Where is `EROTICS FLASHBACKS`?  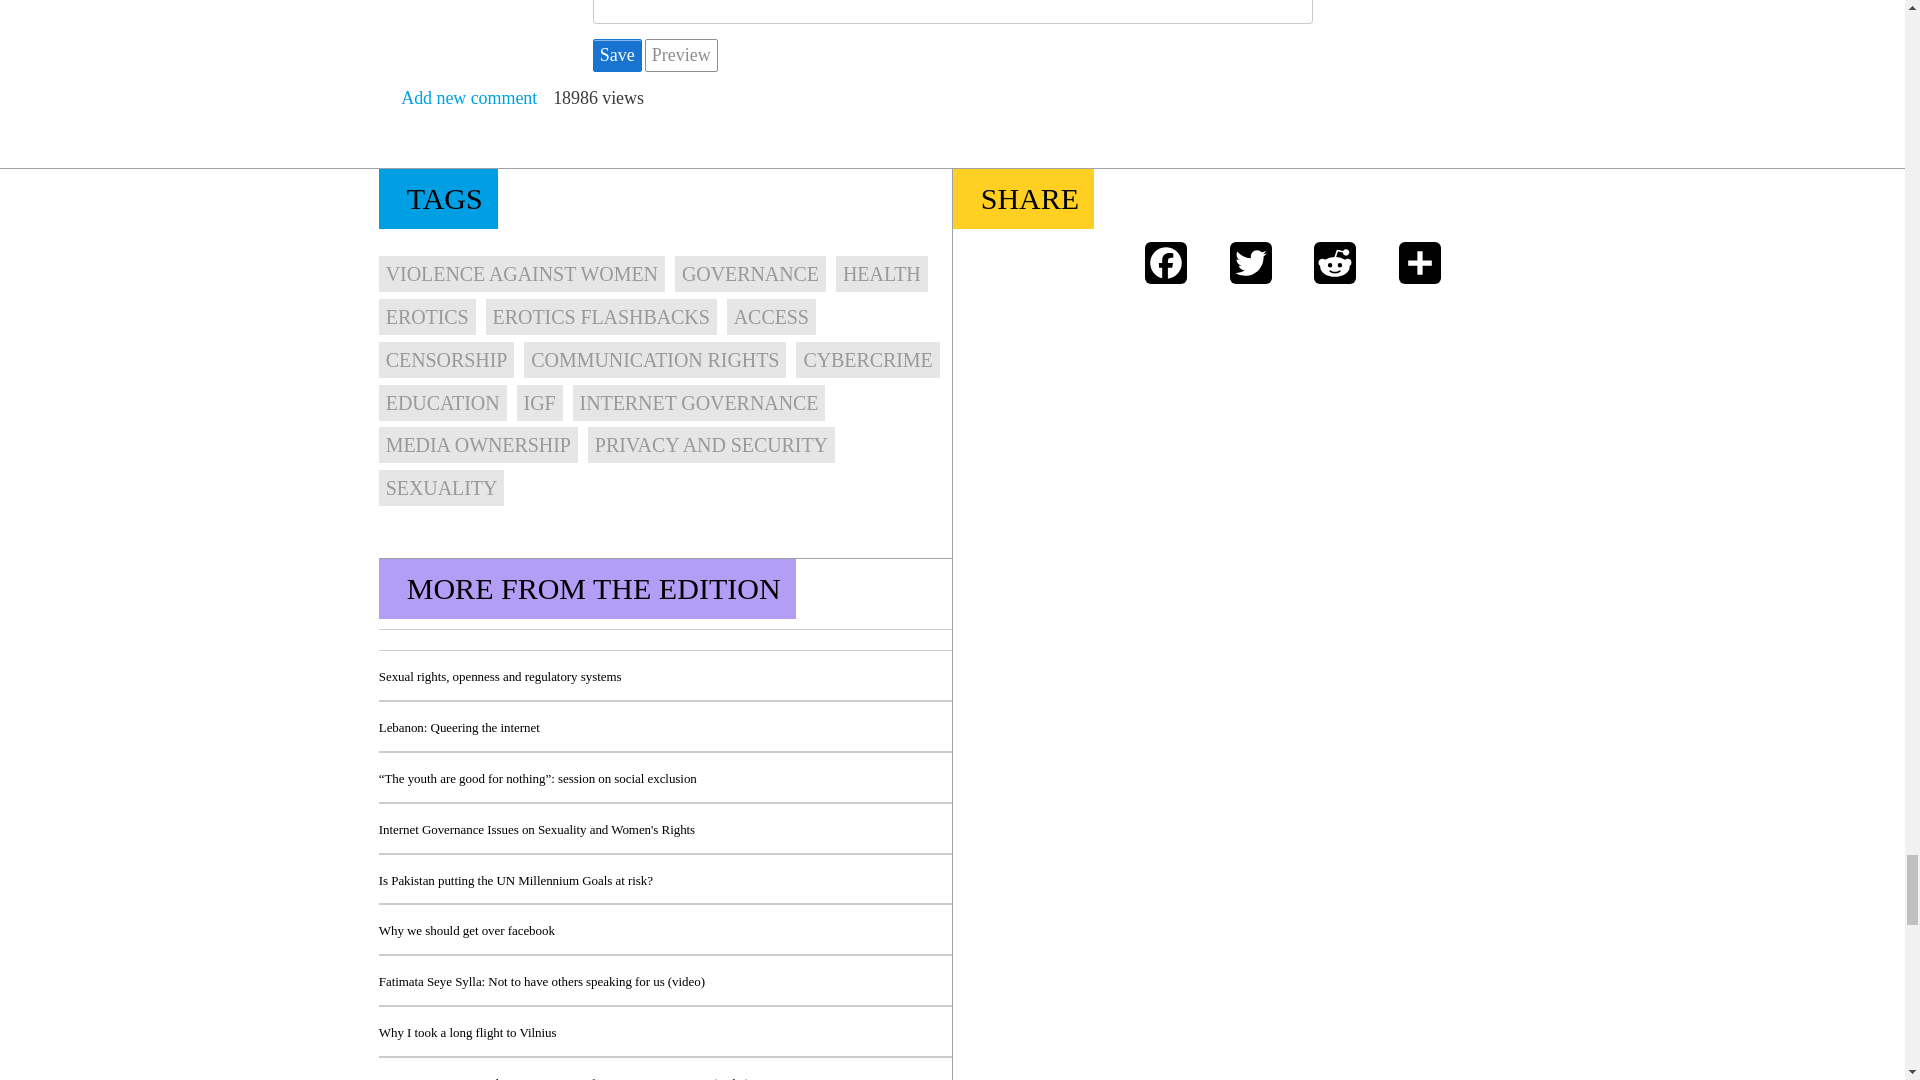
EROTICS FLASHBACKS is located at coordinates (600, 316).